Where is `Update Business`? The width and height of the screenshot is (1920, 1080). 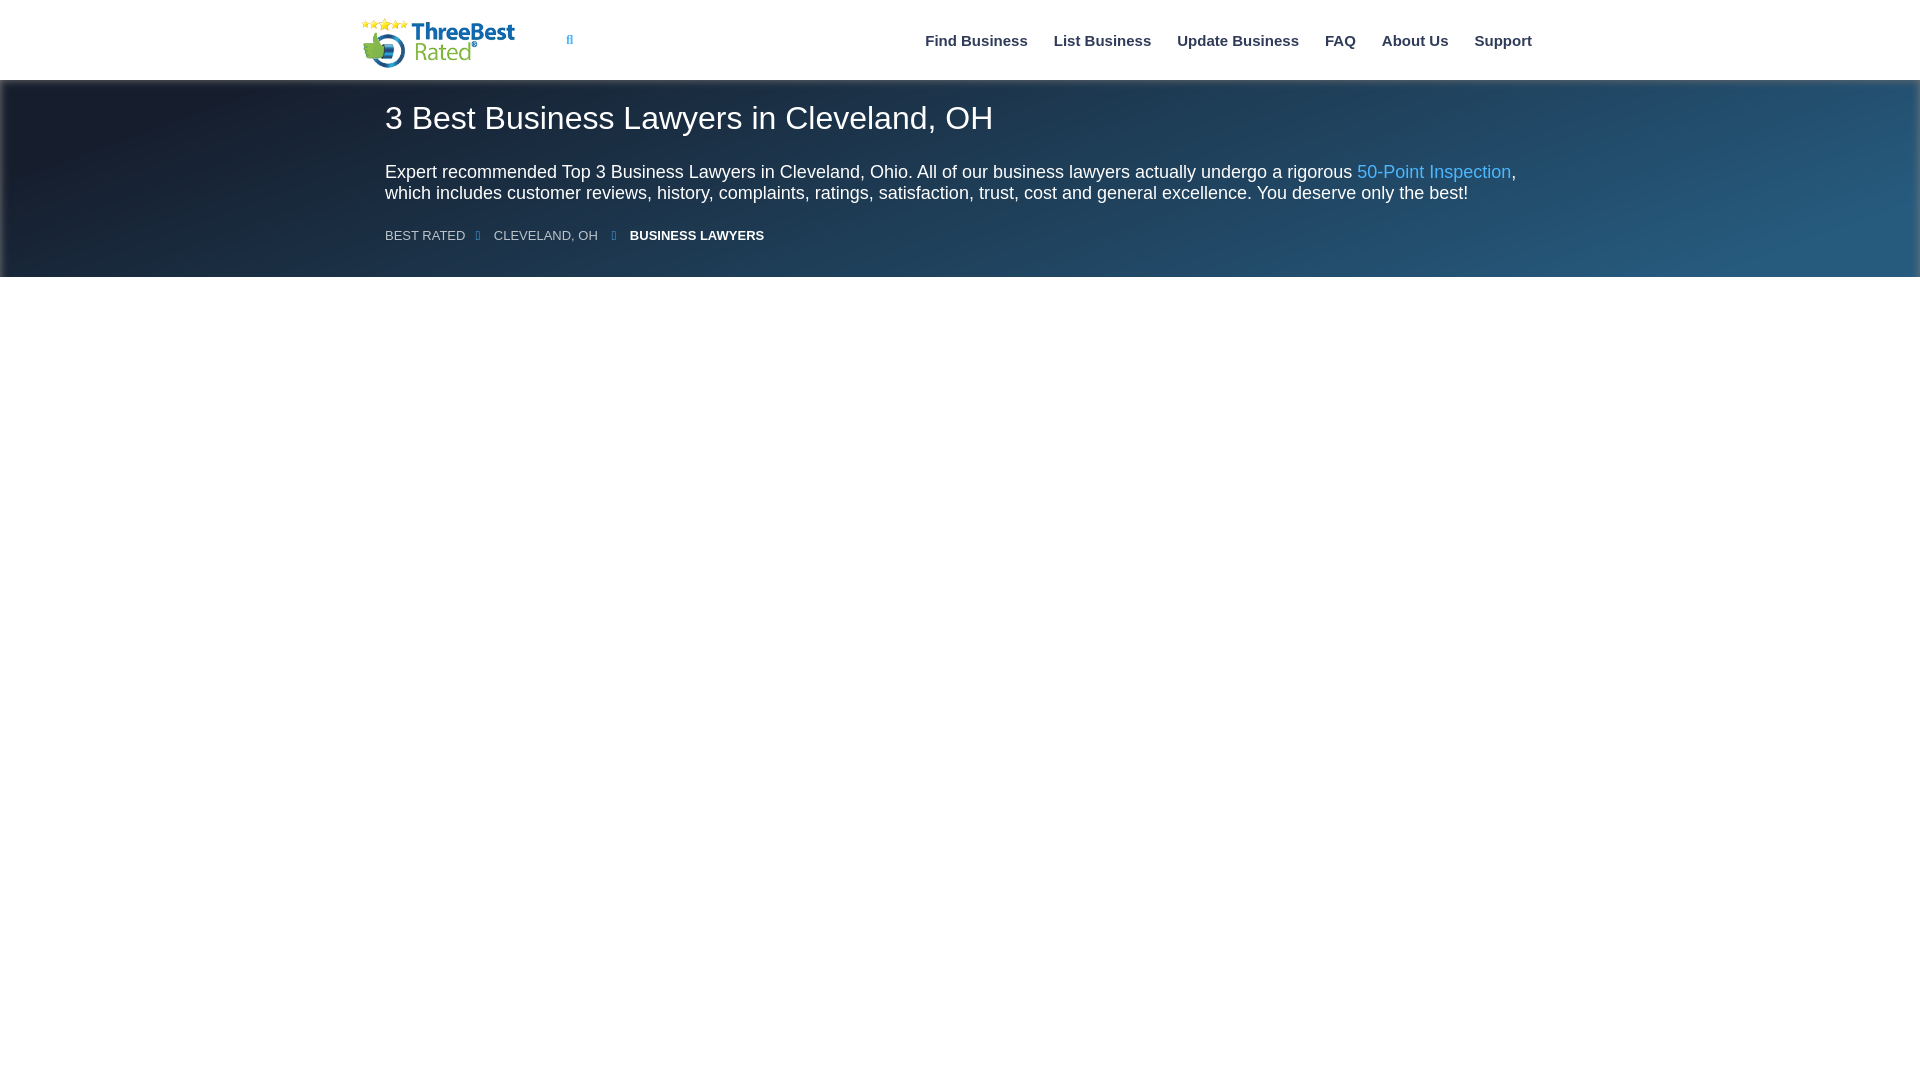
Update Business is located at coordinates (1238, 40).